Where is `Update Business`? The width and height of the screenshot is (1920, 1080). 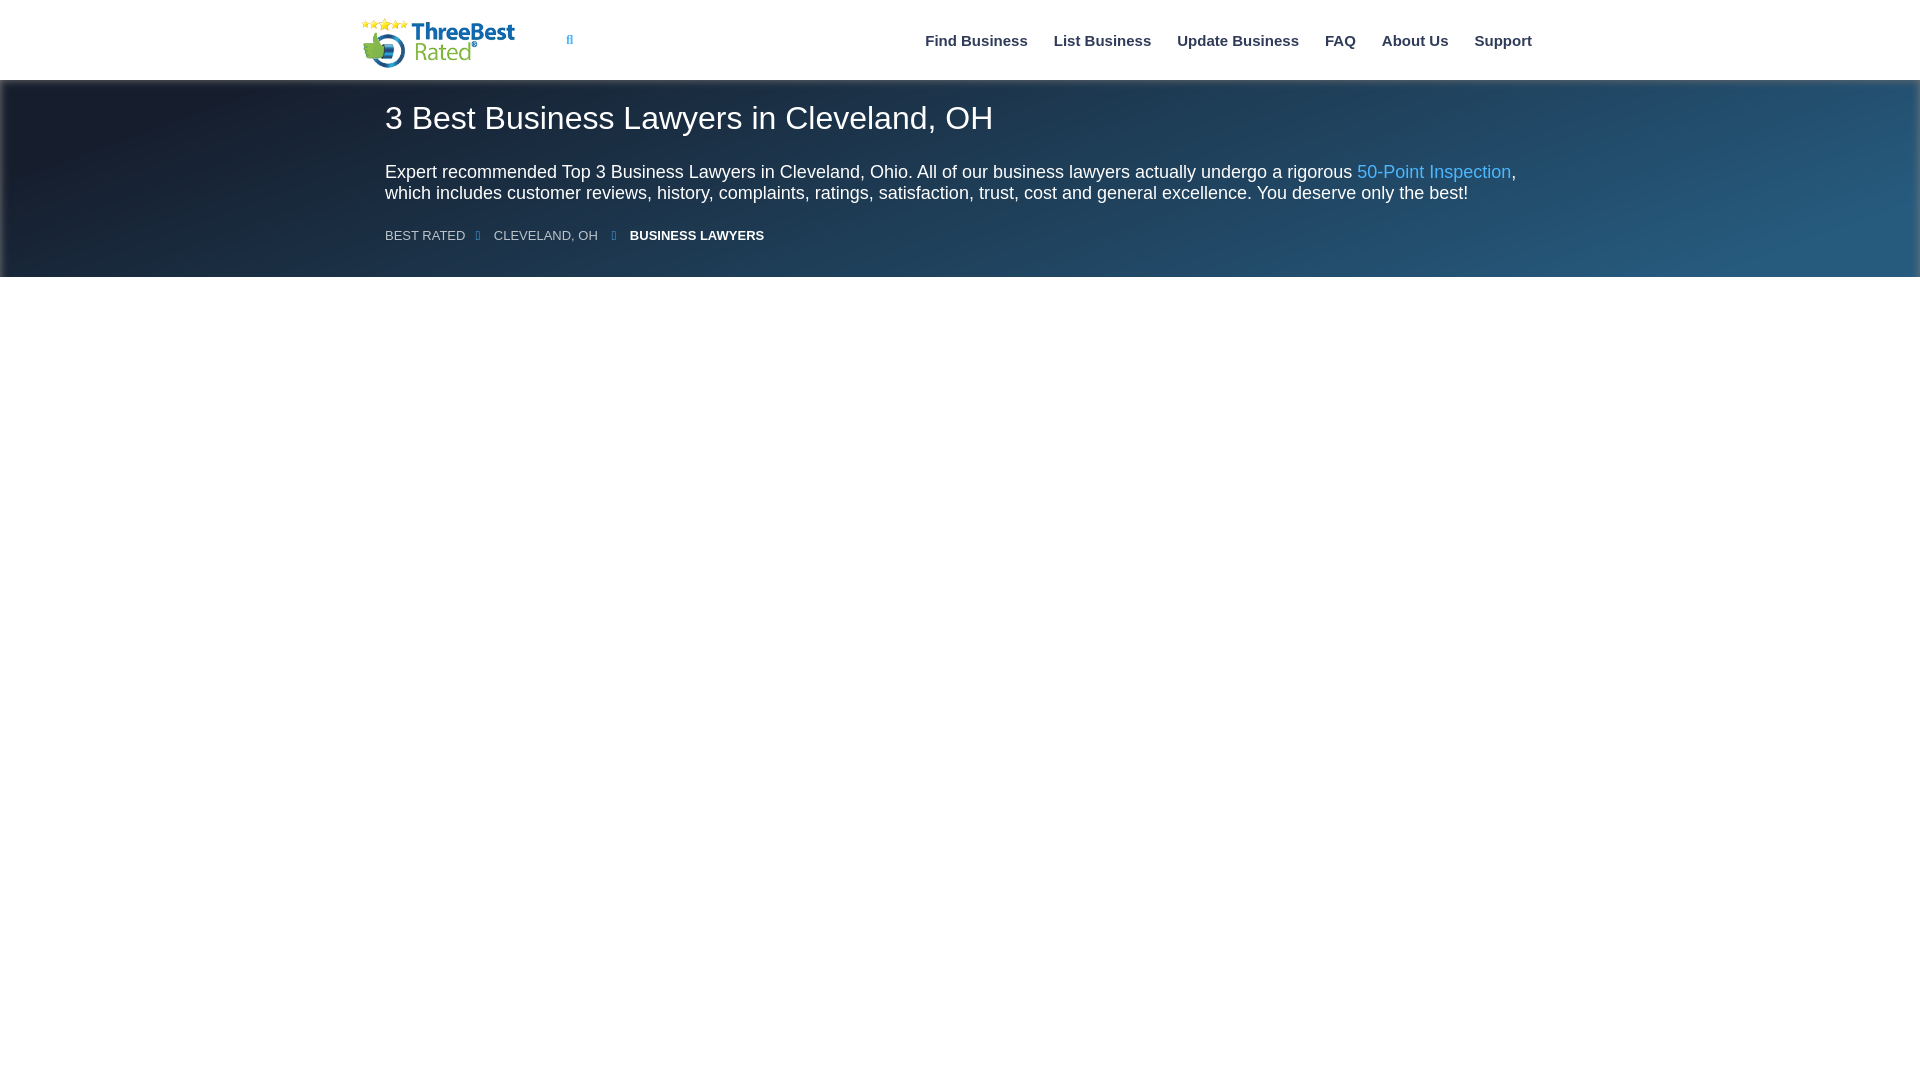
Update Business is located at coordinates (1238, 40).